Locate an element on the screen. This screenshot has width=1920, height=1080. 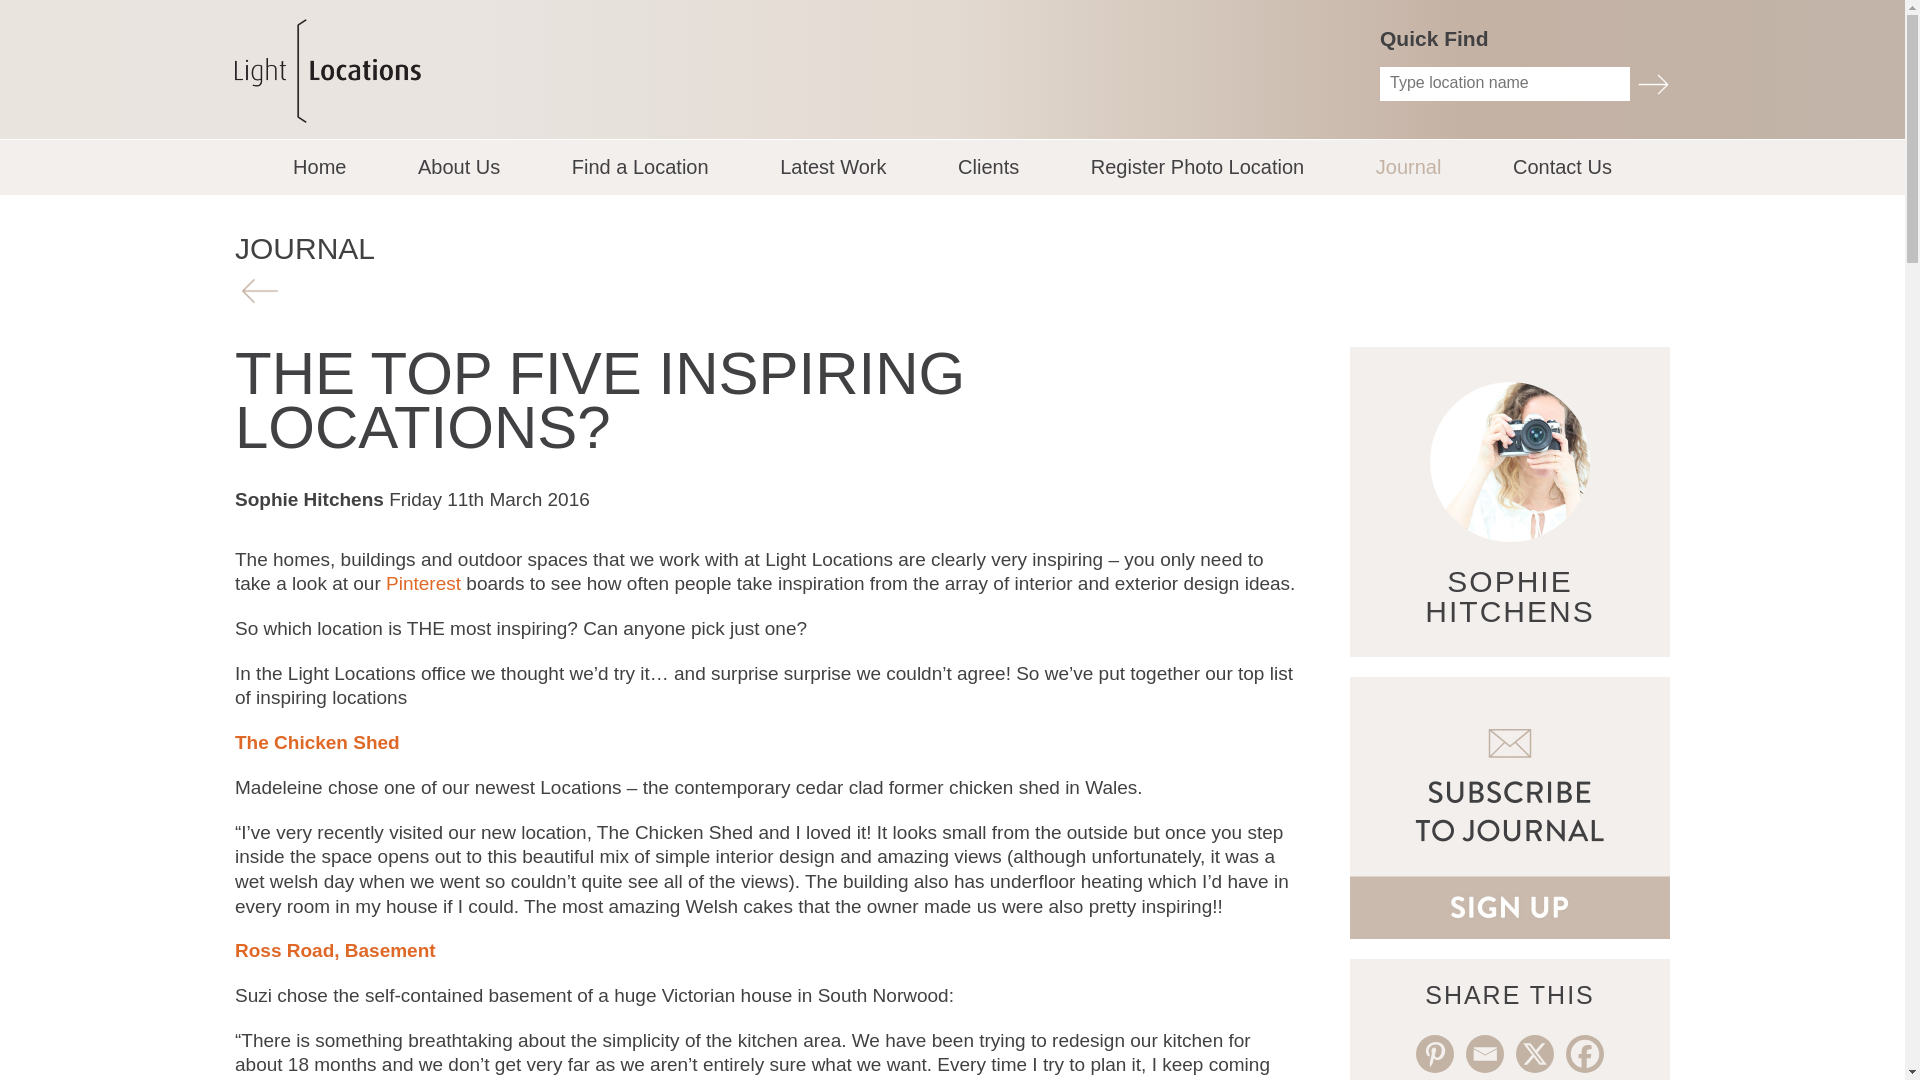
Contact Us is located at coordinates (1562, 168).